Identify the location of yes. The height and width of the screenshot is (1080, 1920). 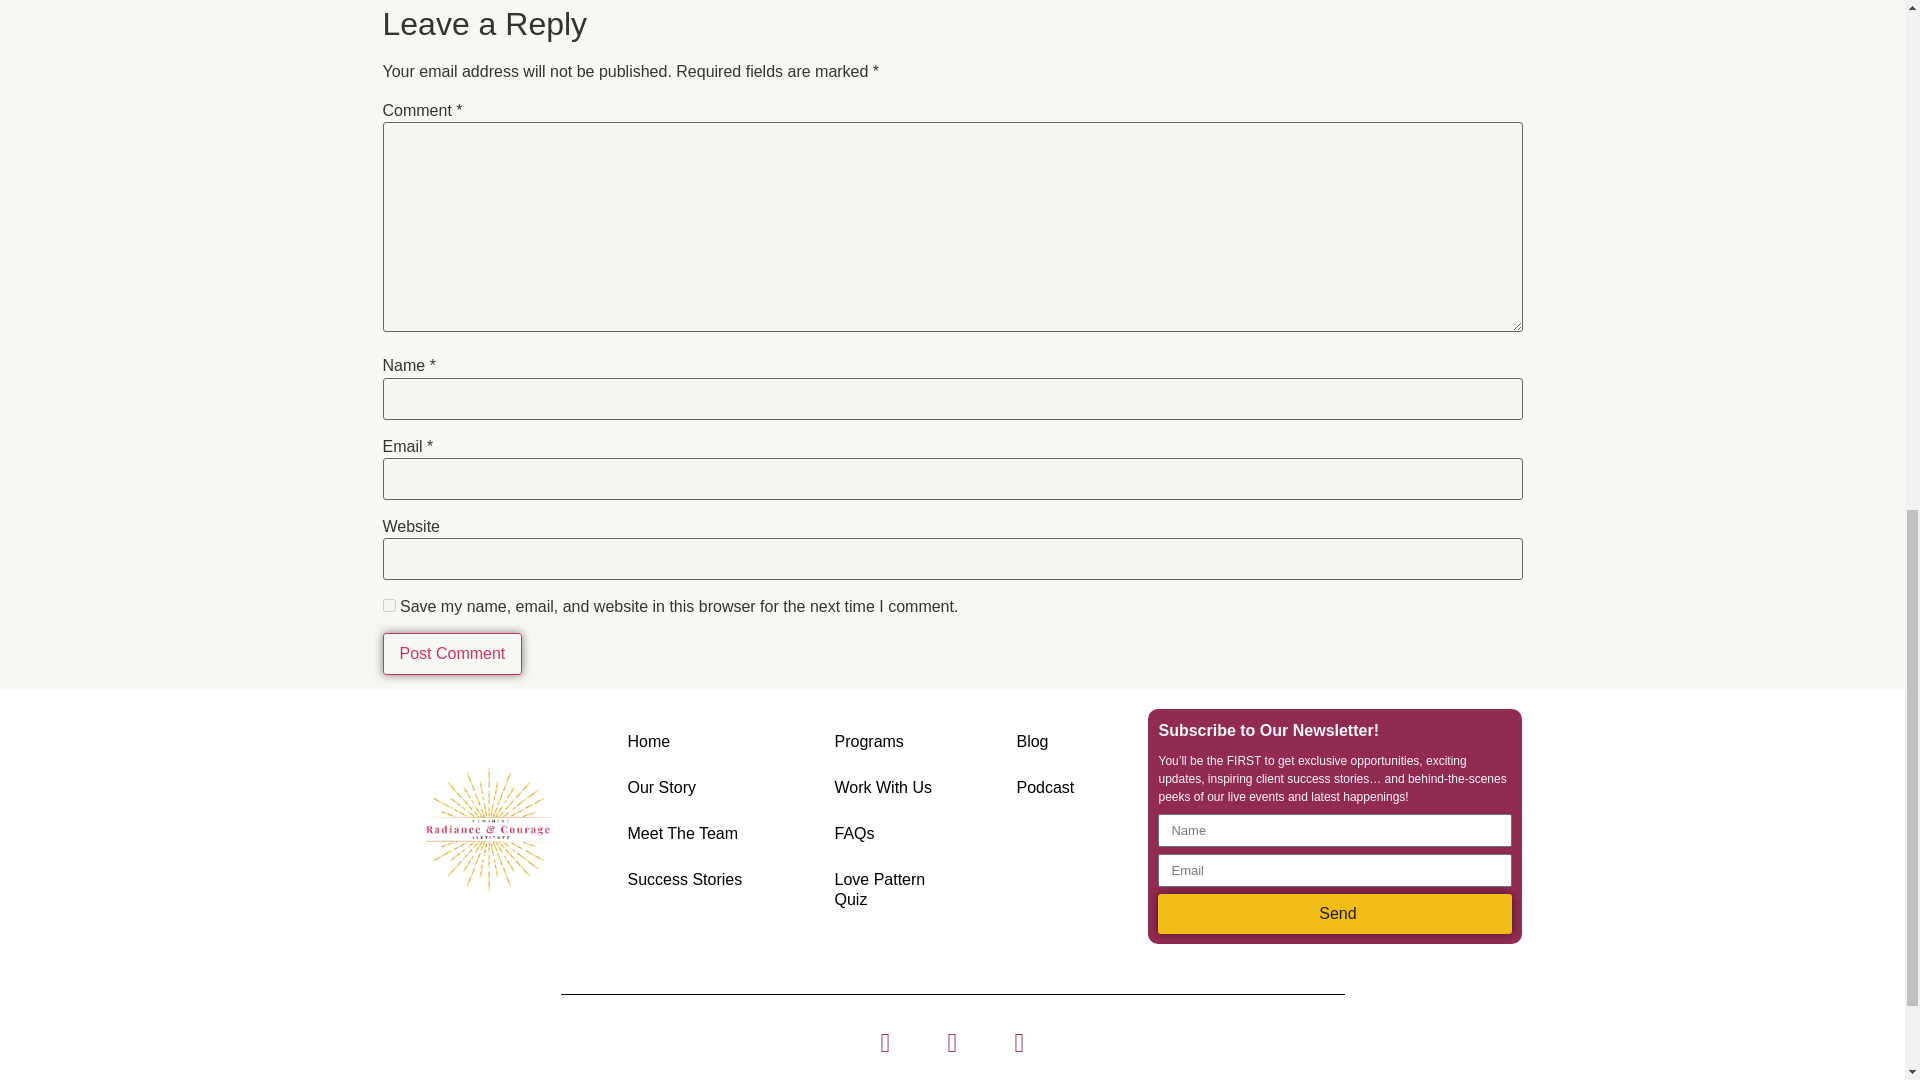
(388, 606).